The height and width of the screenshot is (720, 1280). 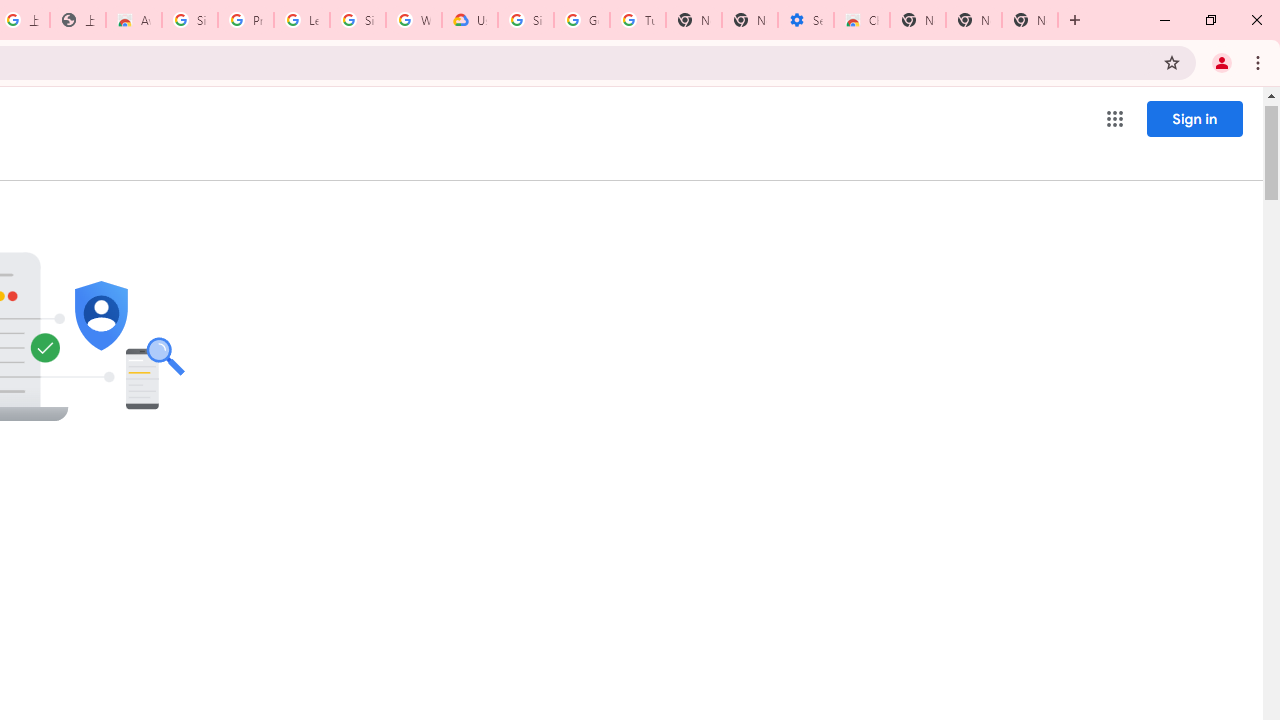 I want to click on Chrome Web Store - Accessibility extensions, so click(x=862, y=20).